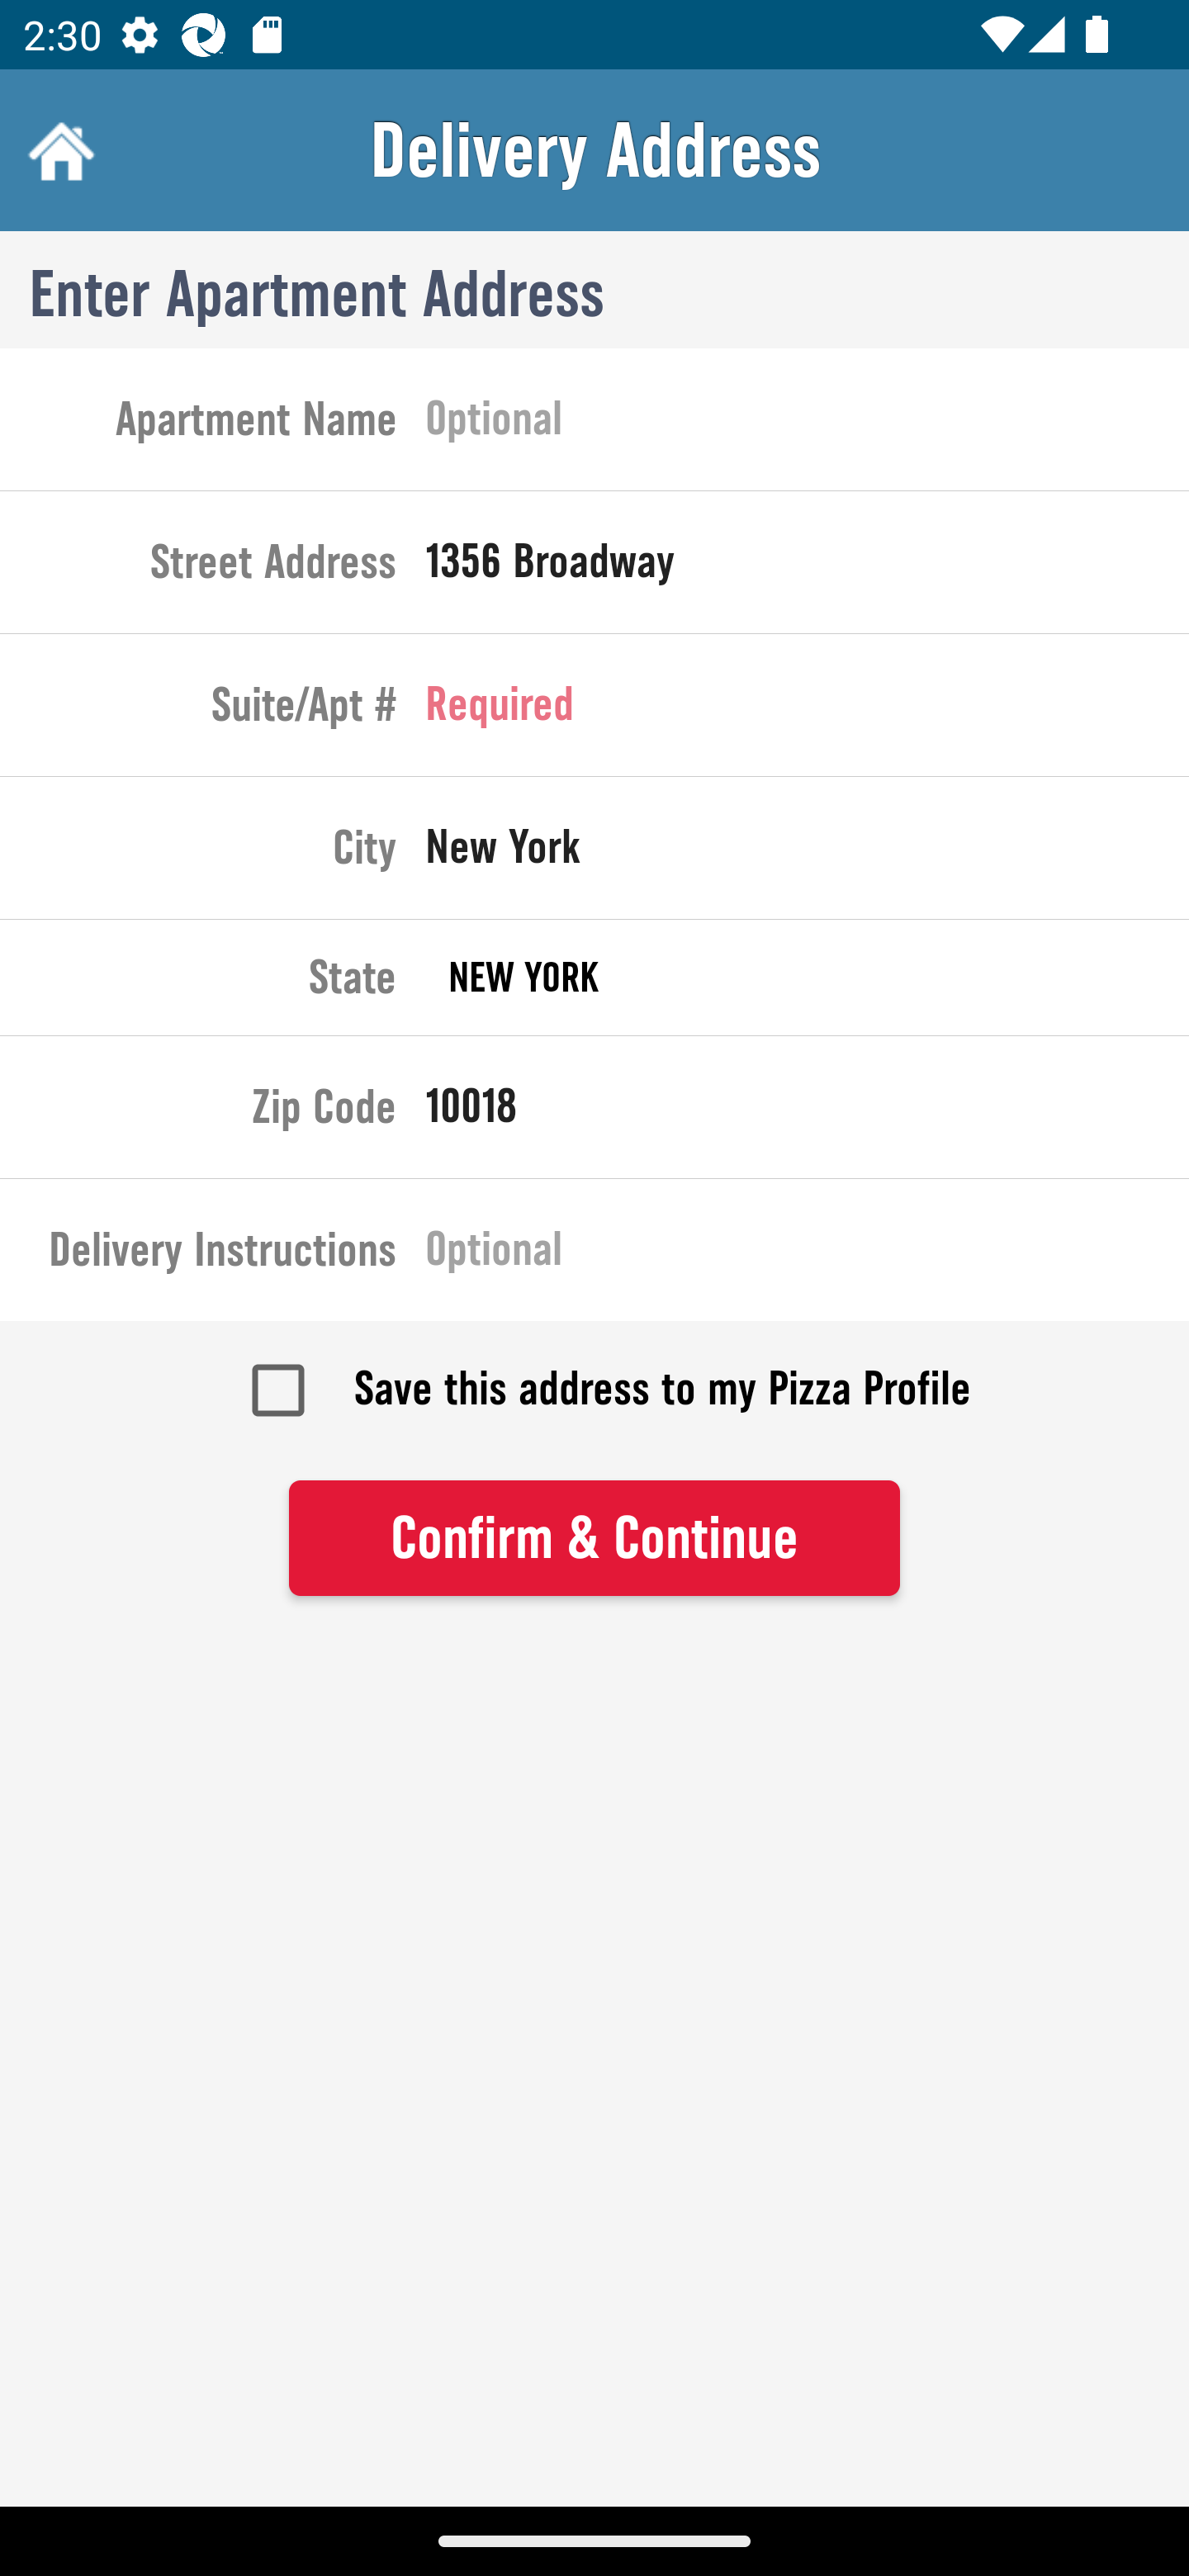  Describe the element at coordinates (58, 150) in the screenshot. I see `Home` at that location.